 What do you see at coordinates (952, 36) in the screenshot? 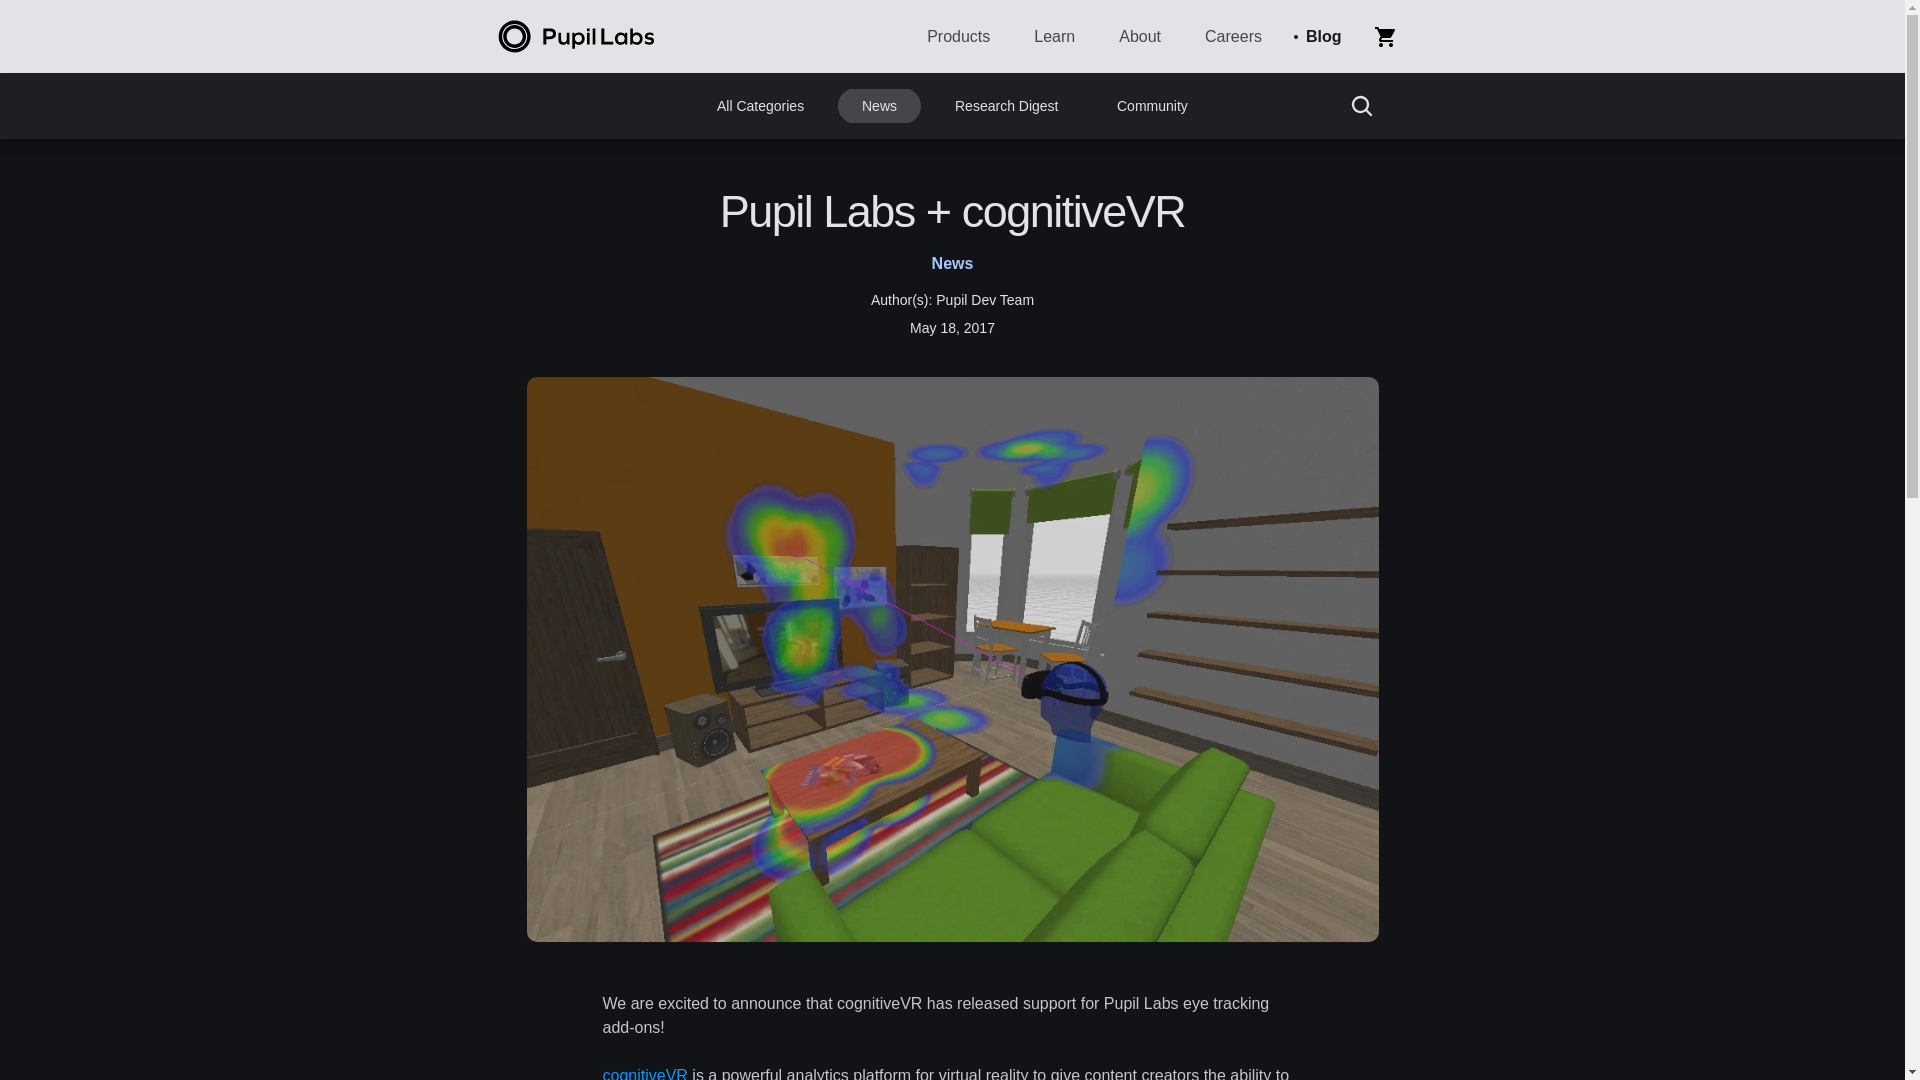
I see `Products` at bounding box center [952, 36].